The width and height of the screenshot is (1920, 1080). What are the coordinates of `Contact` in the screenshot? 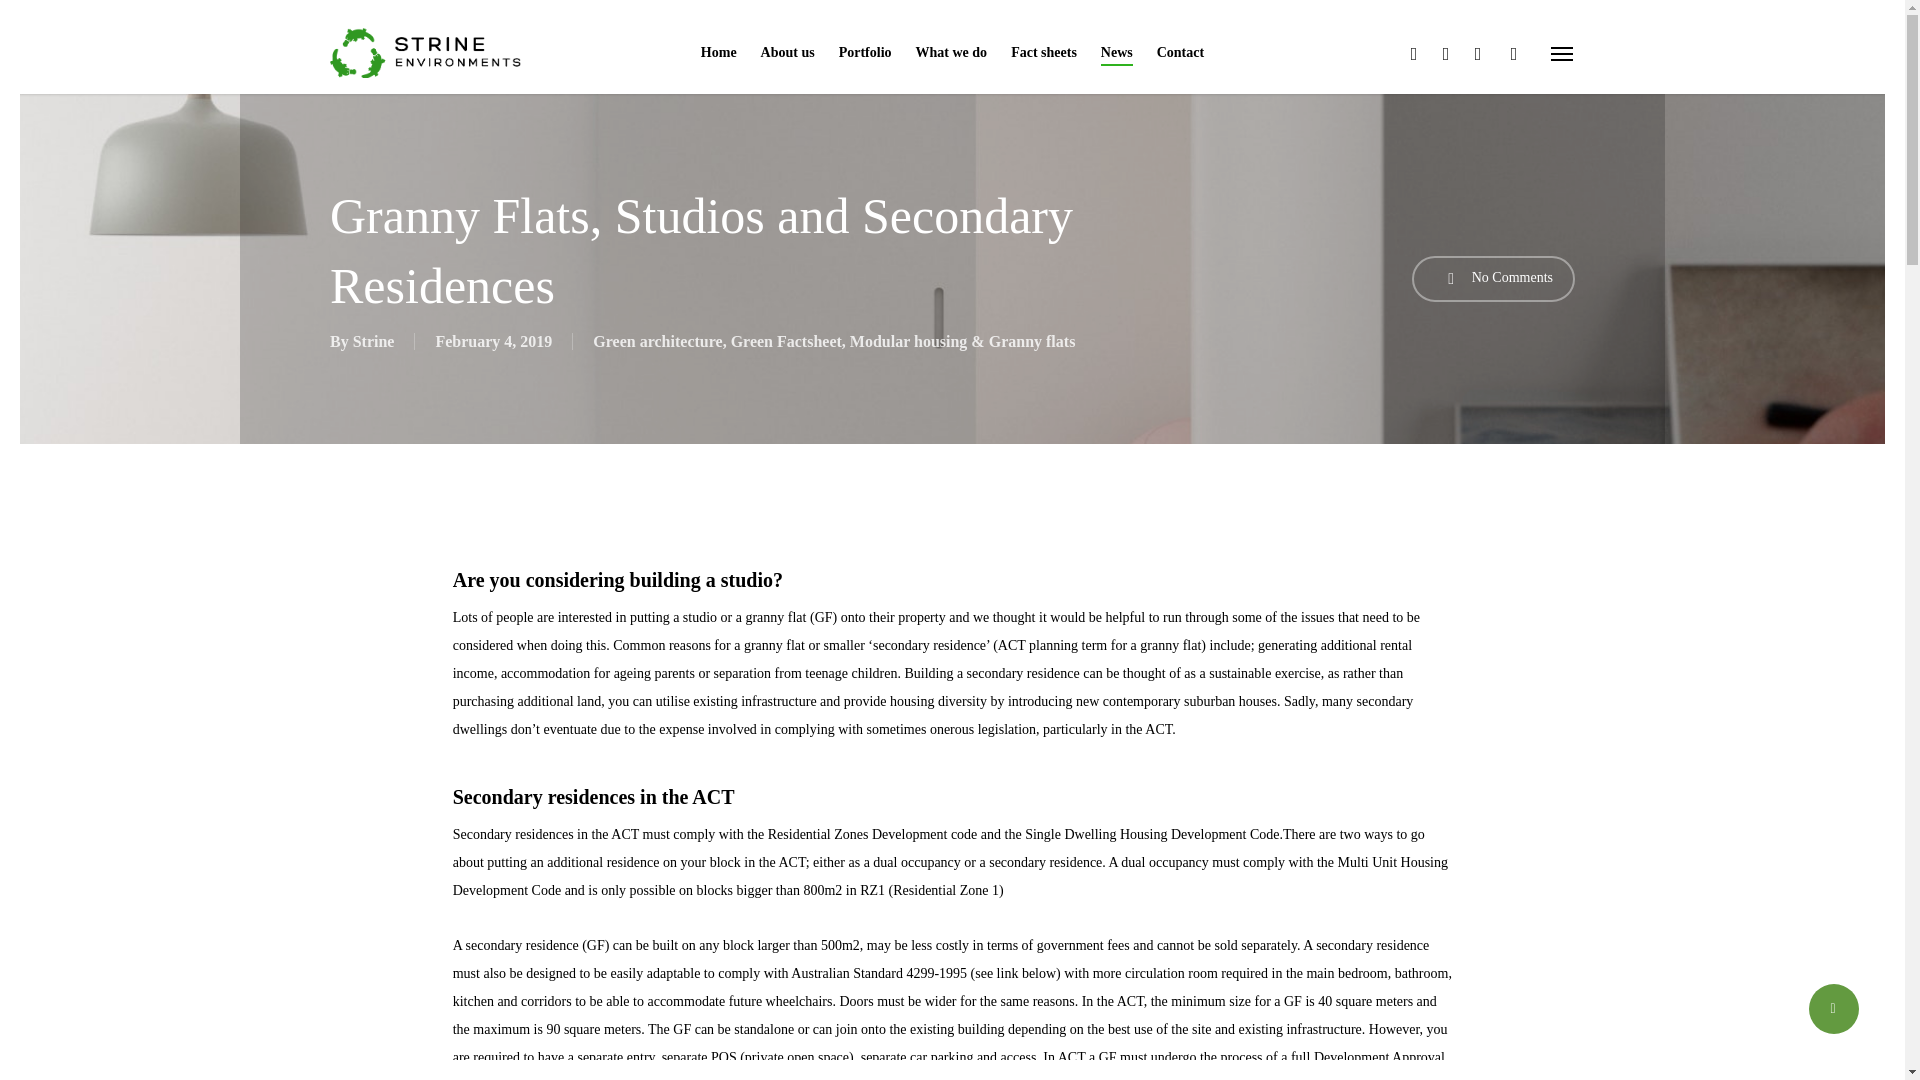 It's located at (1180, 53).